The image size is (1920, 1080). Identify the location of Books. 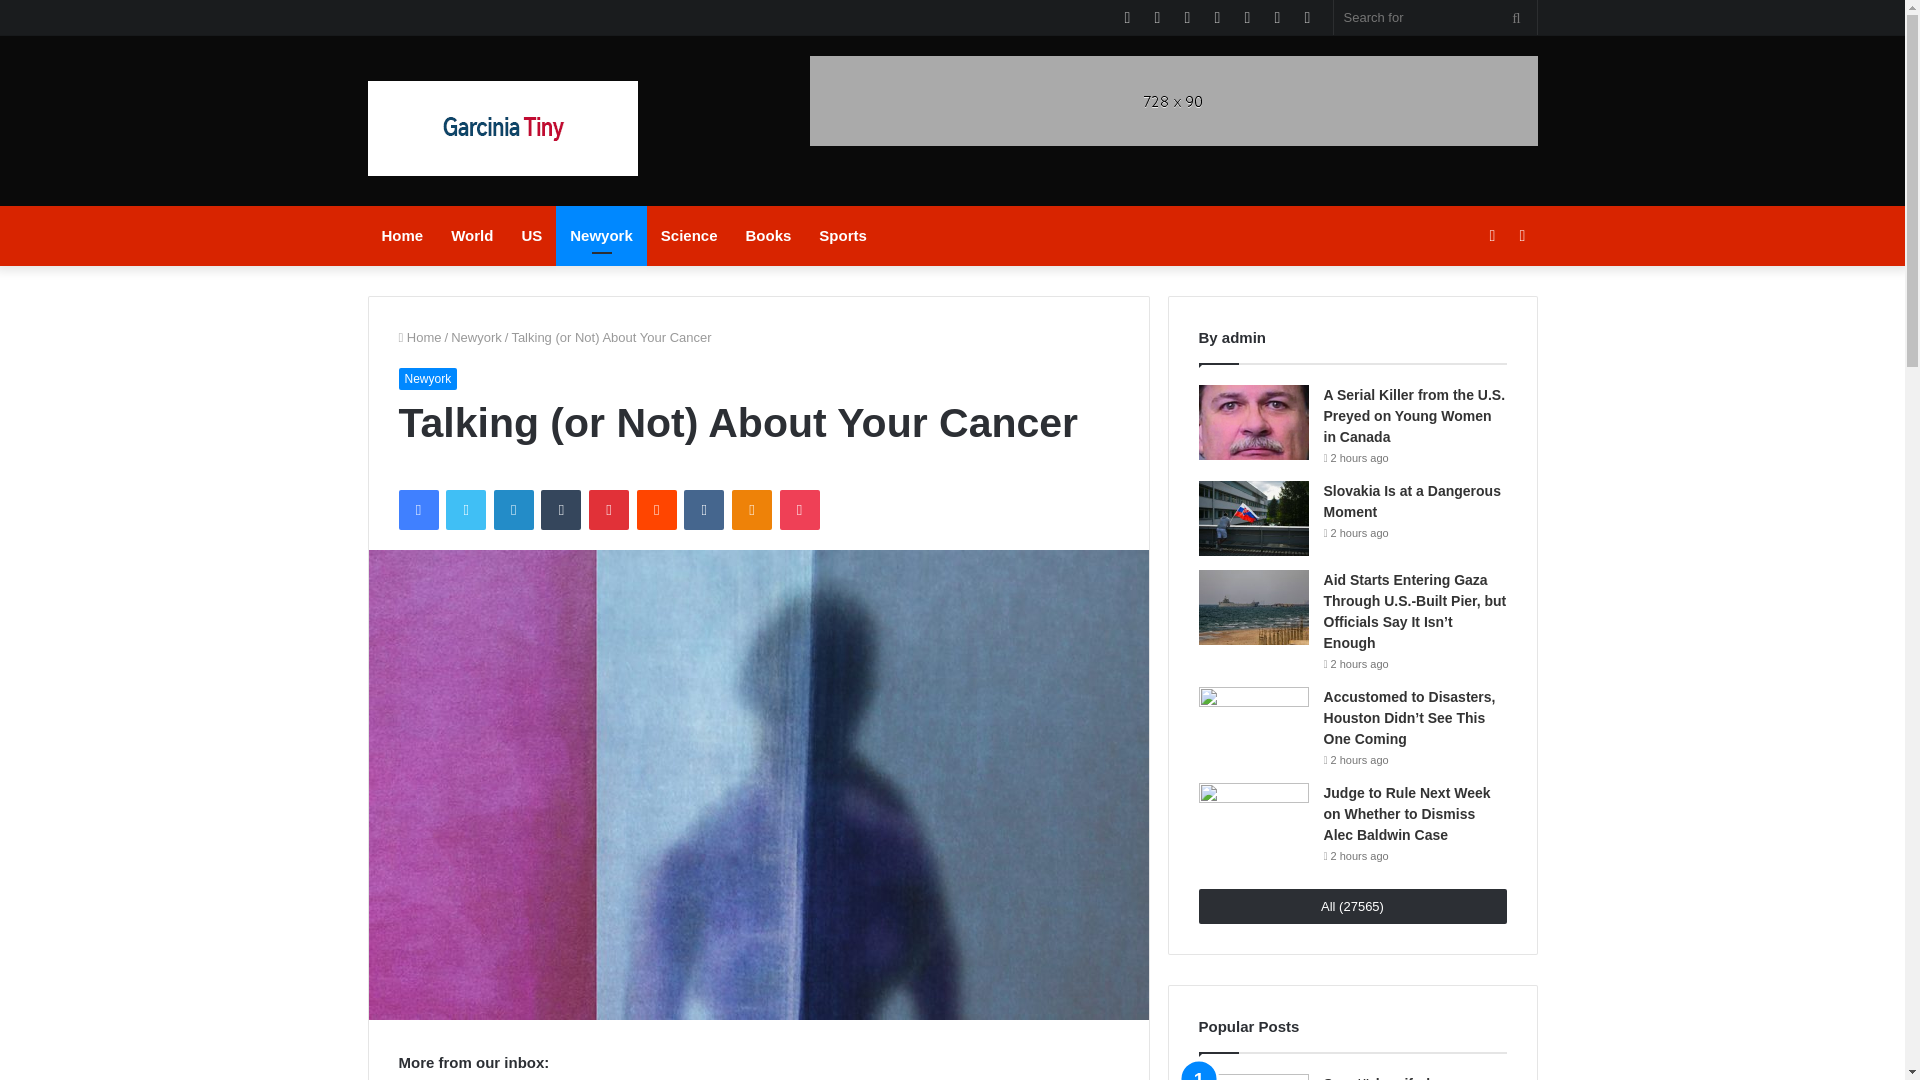
(768, 236).